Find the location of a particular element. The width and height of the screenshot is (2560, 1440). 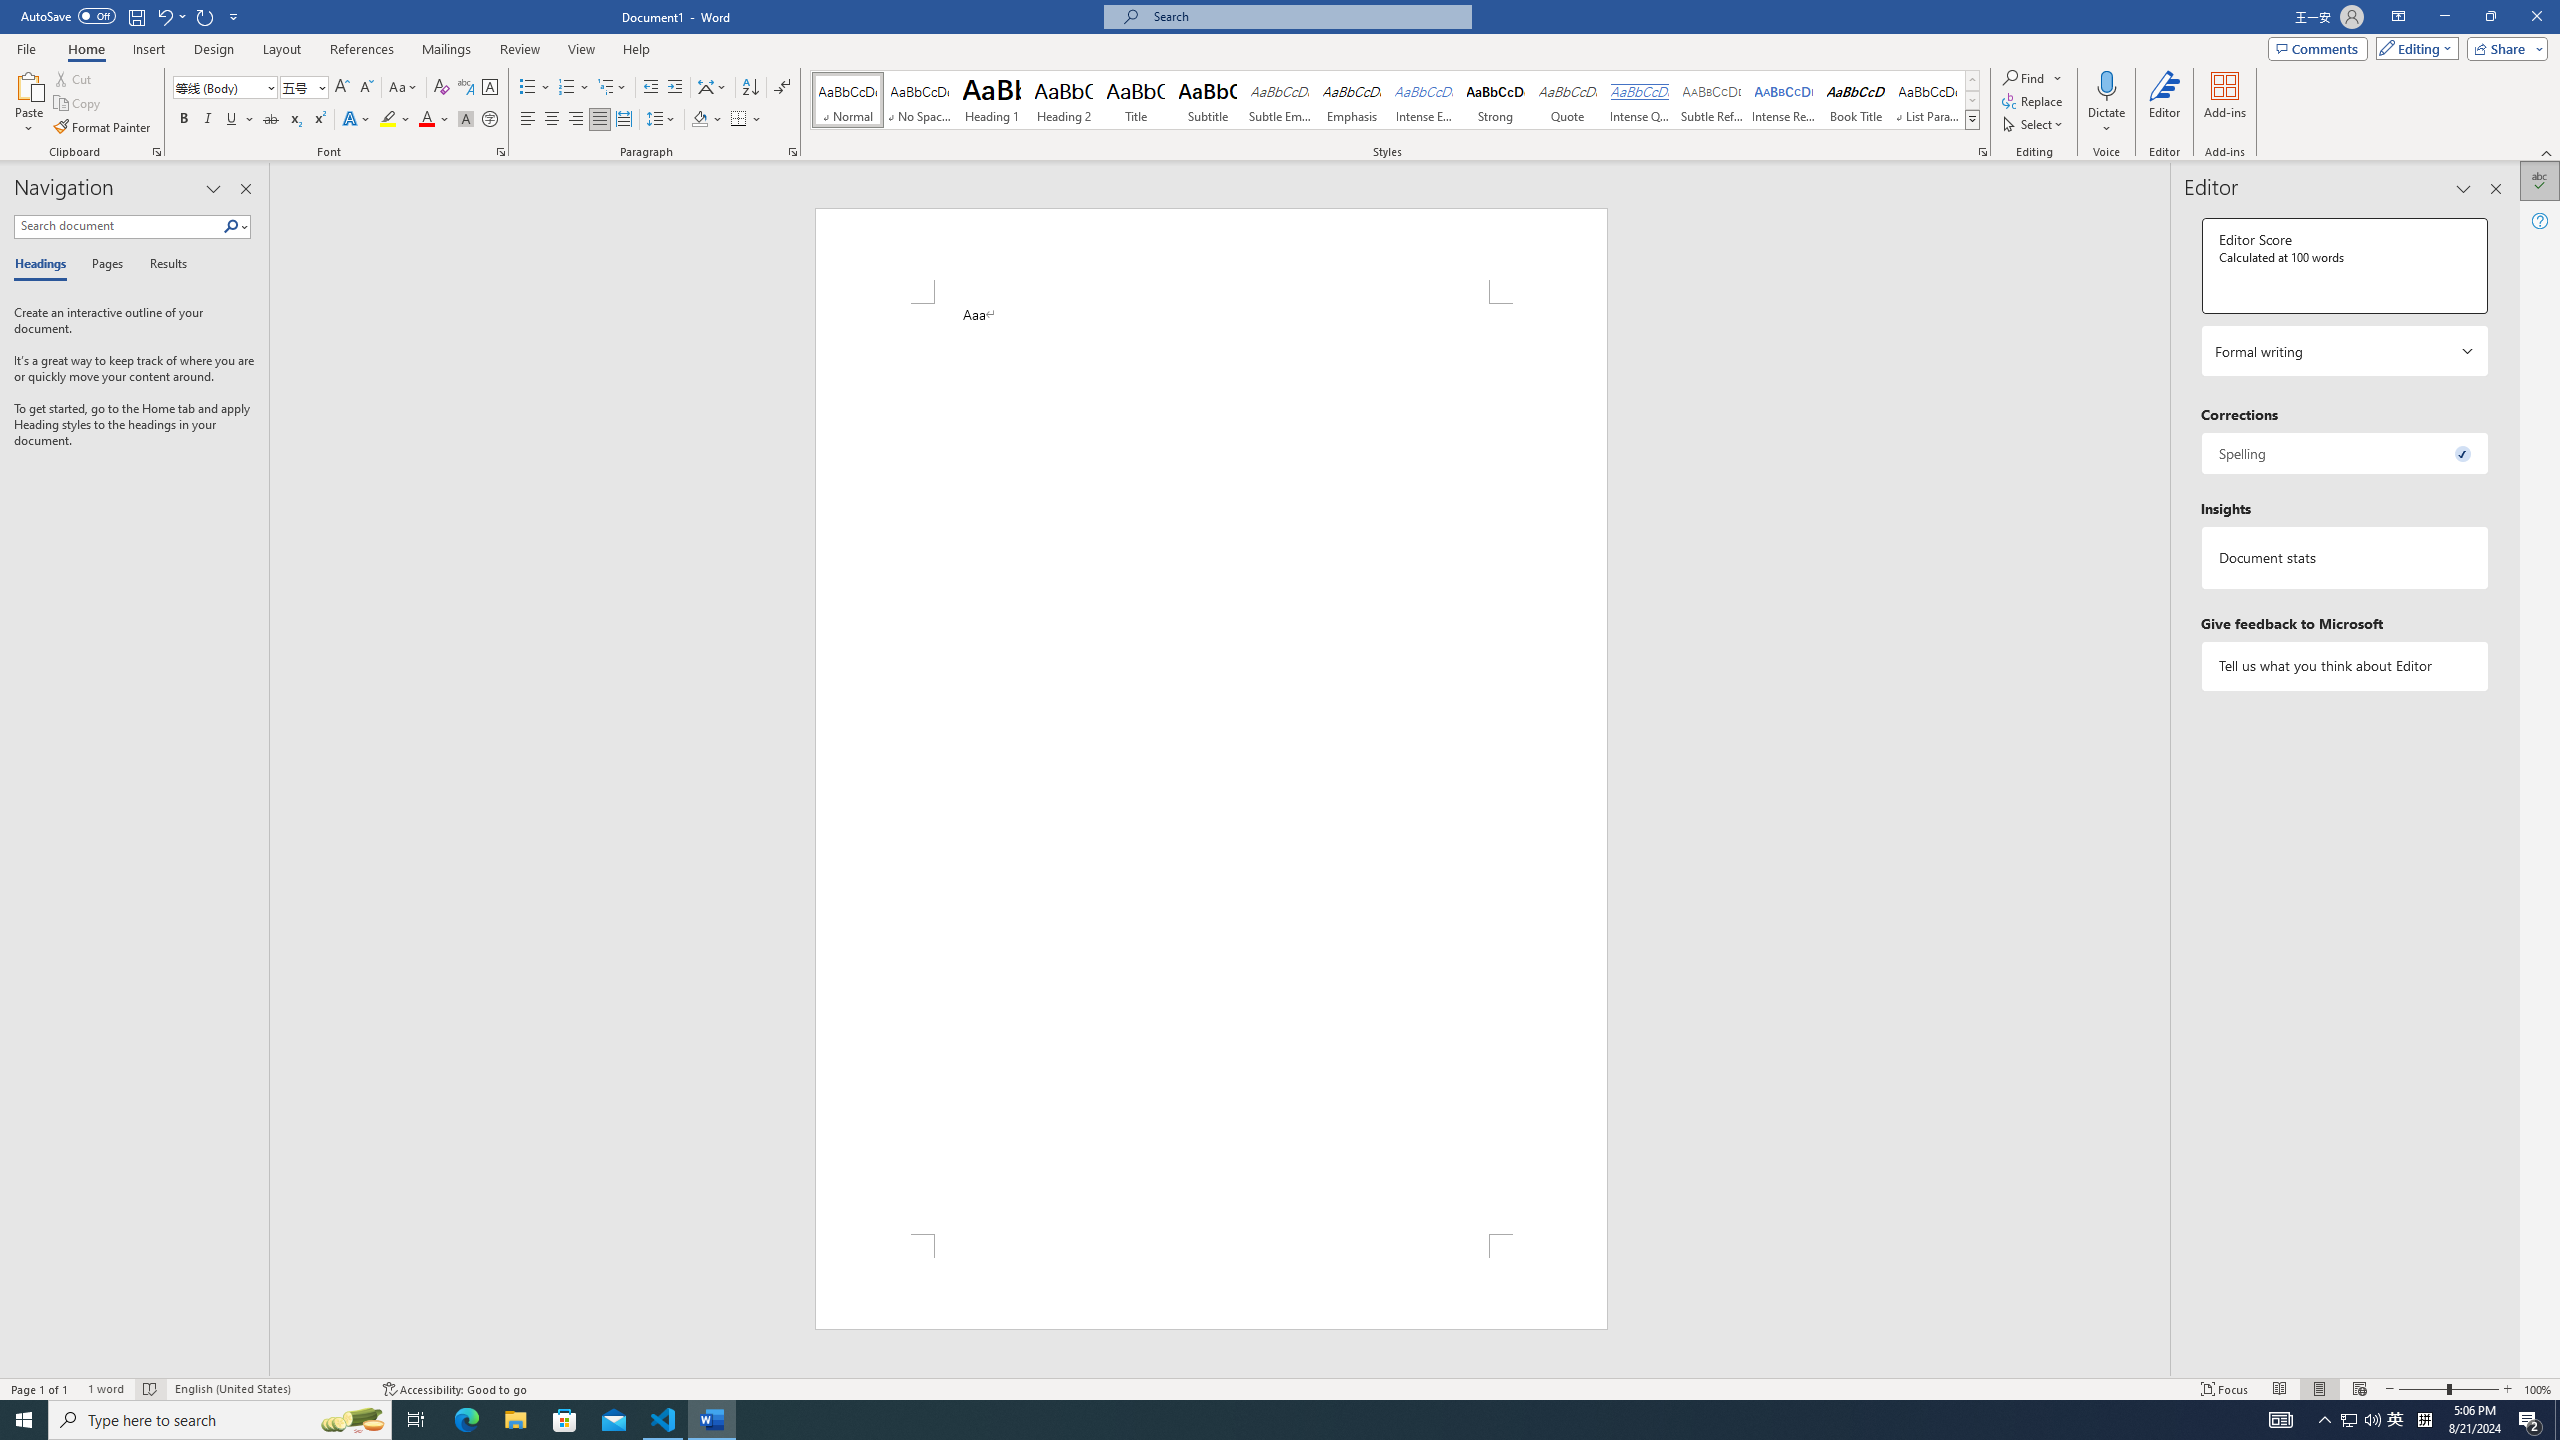

Strikethrough is located at coordinates (271, 120).